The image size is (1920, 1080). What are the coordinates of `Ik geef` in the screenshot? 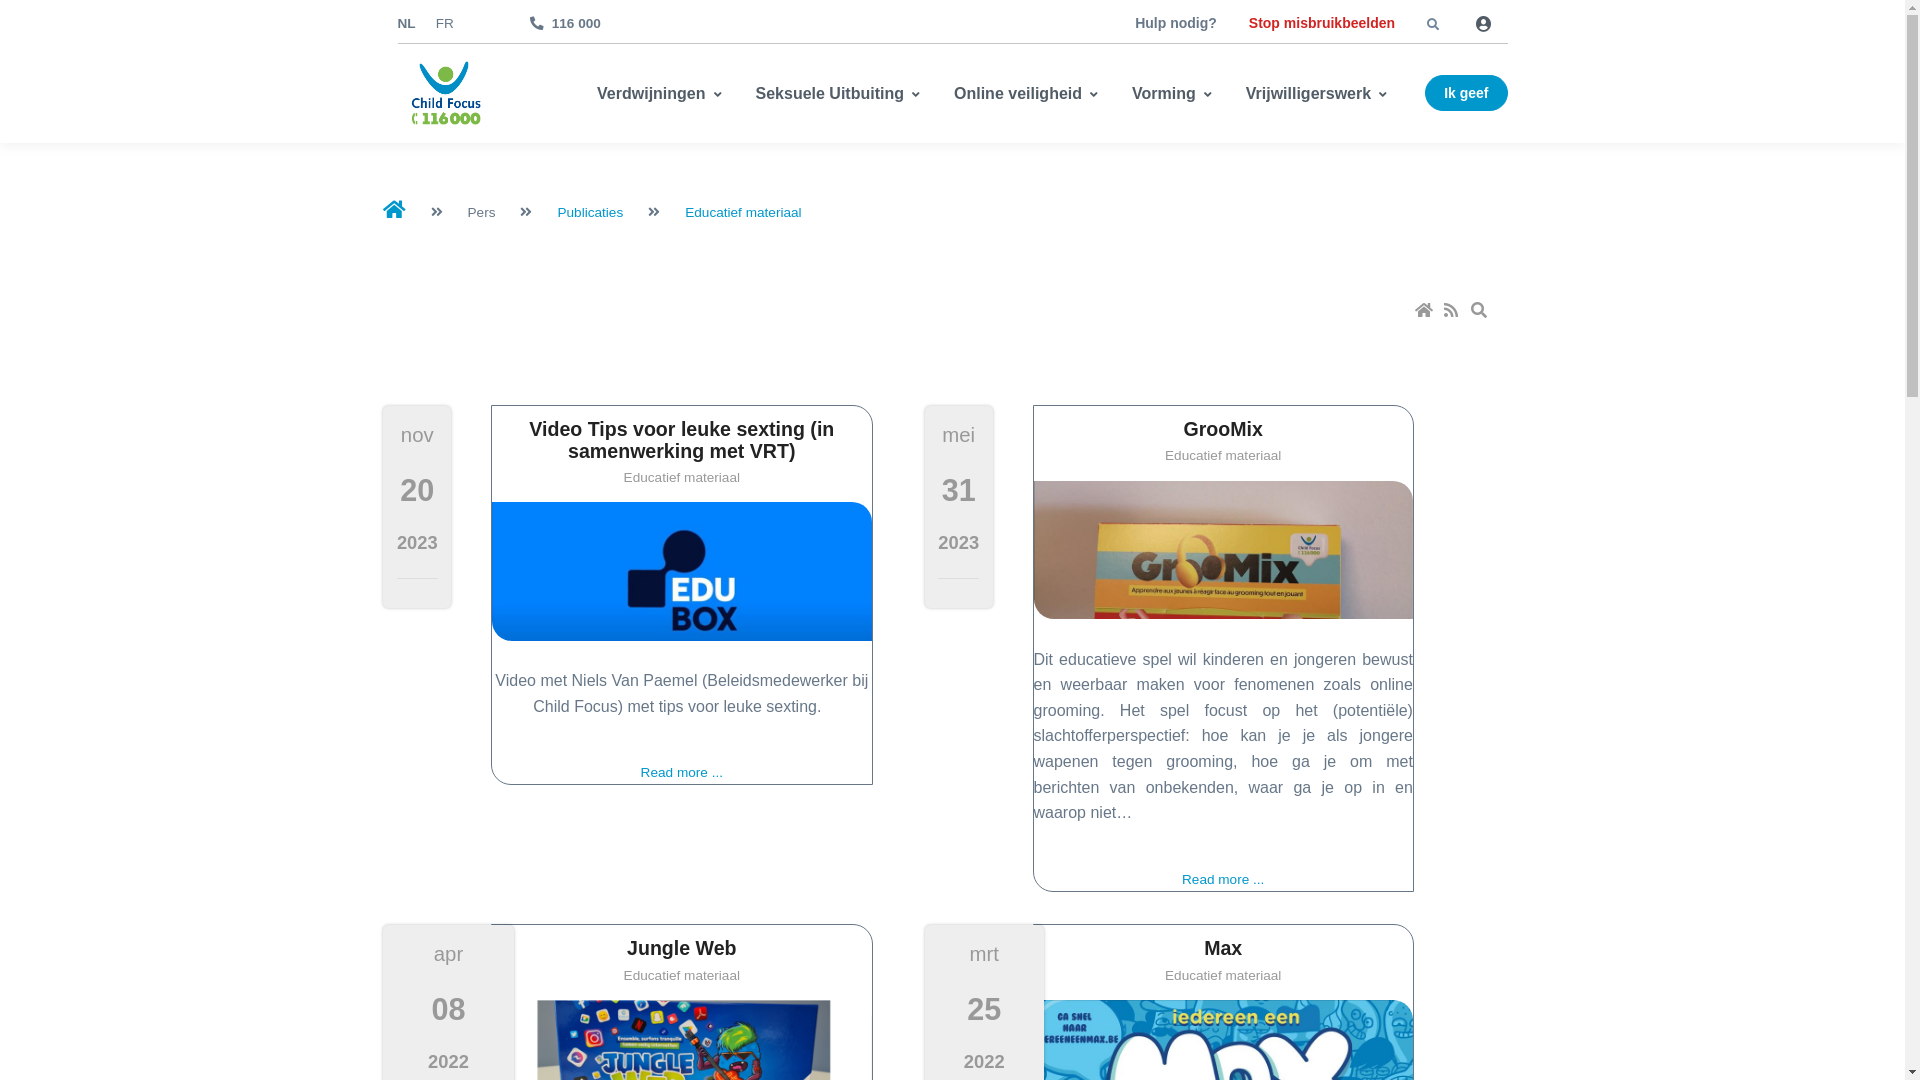 It's located at (1466, 93).